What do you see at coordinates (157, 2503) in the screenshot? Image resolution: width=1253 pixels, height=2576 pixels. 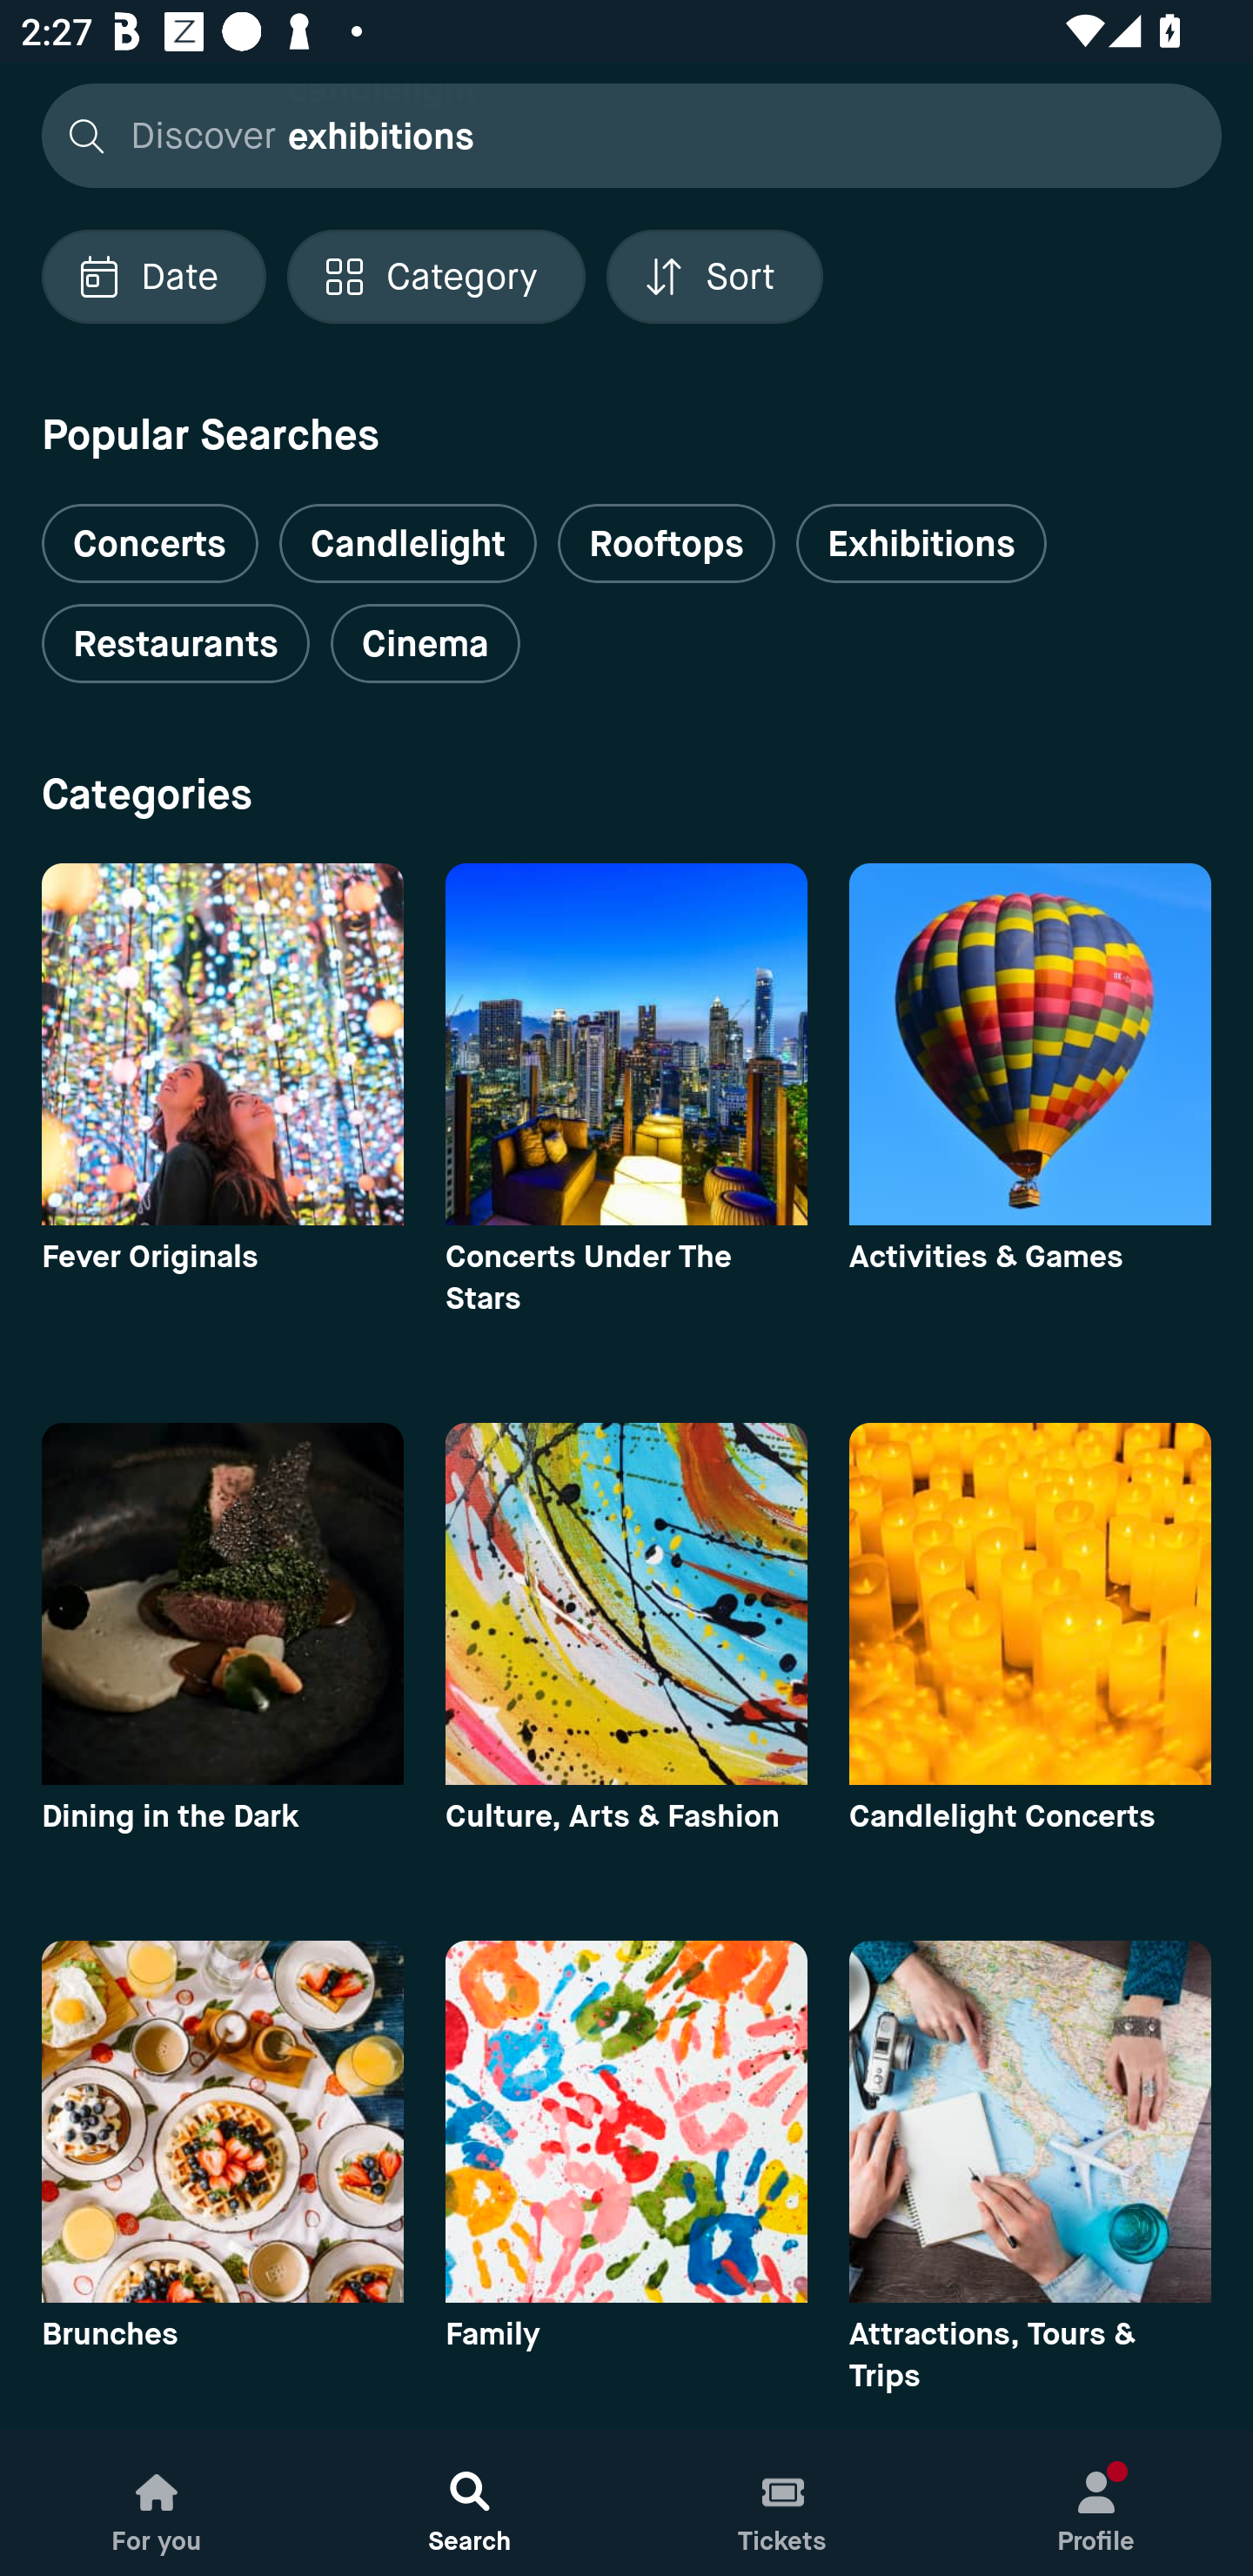 I see `For you` at bounding box center [157, 2503].